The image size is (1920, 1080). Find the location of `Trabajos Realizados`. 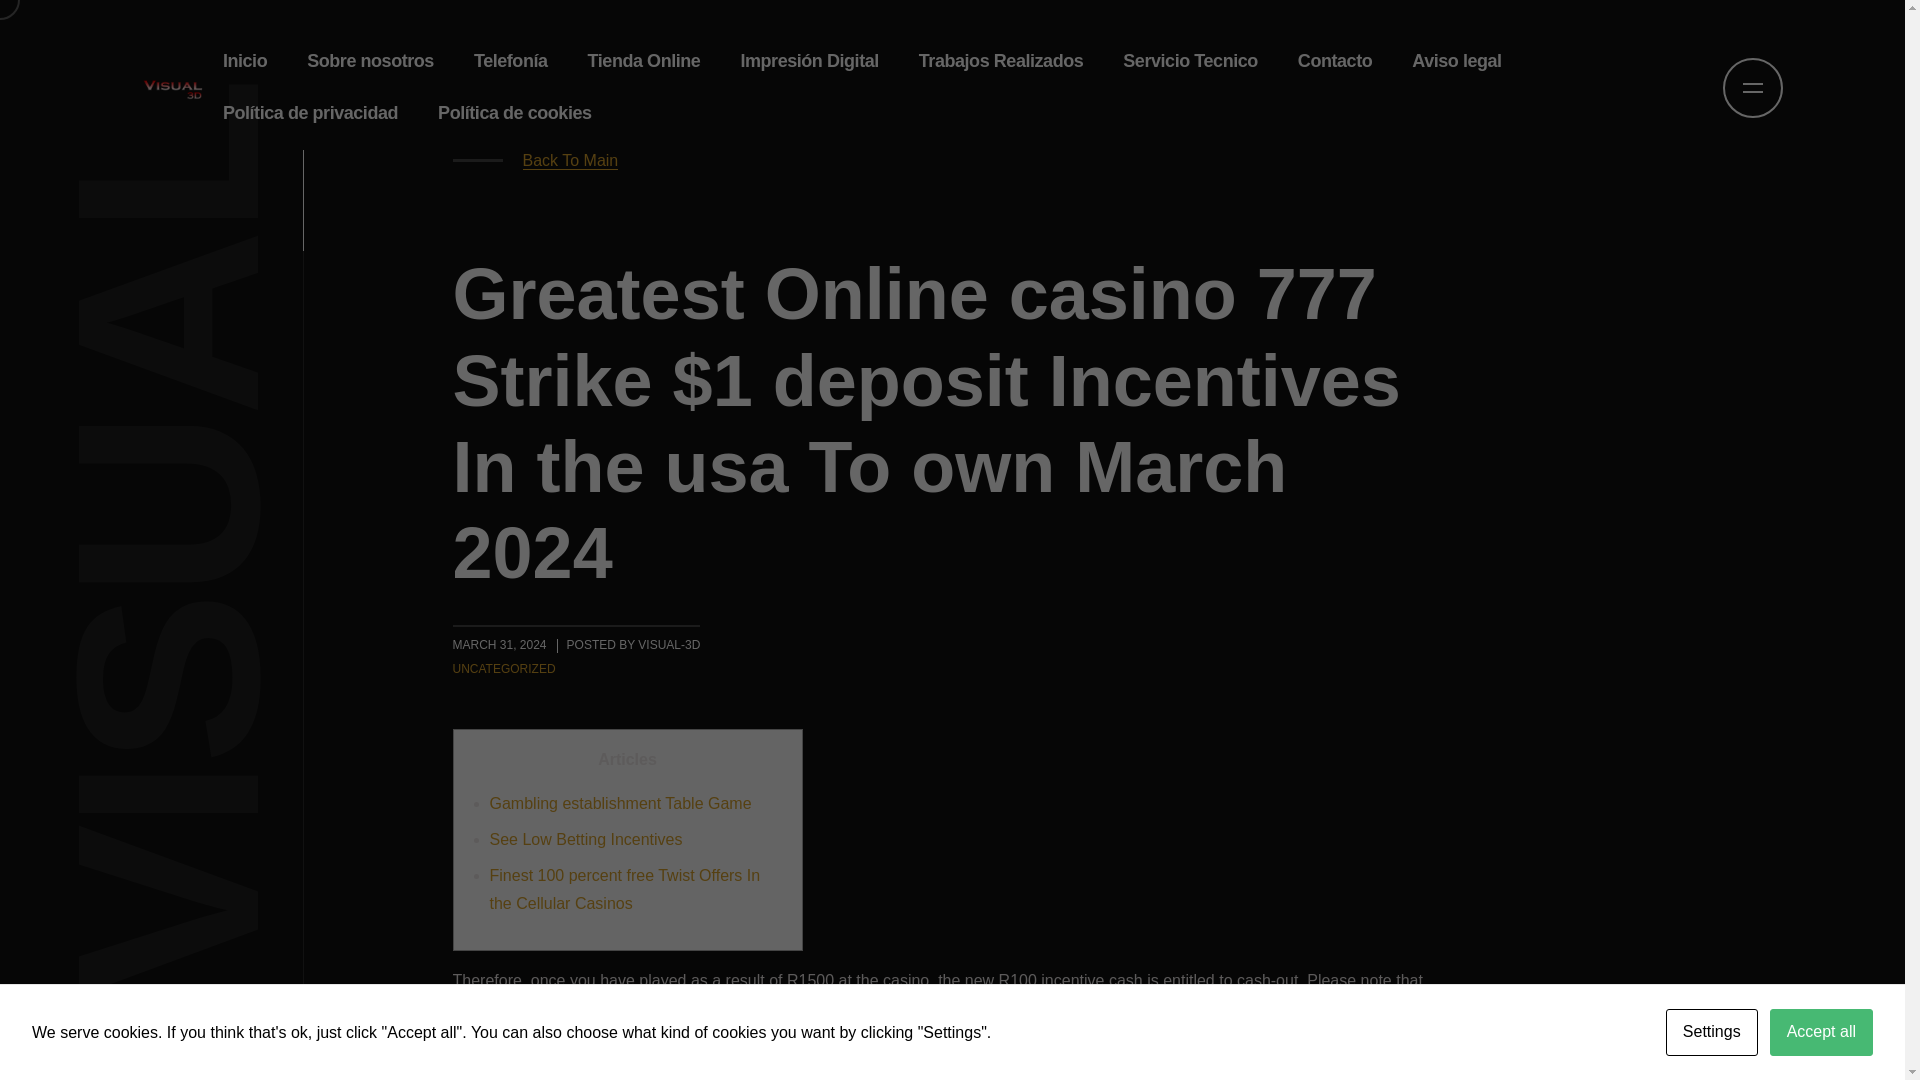

Trabajos Realizados is located at coordinates (1001, 61).